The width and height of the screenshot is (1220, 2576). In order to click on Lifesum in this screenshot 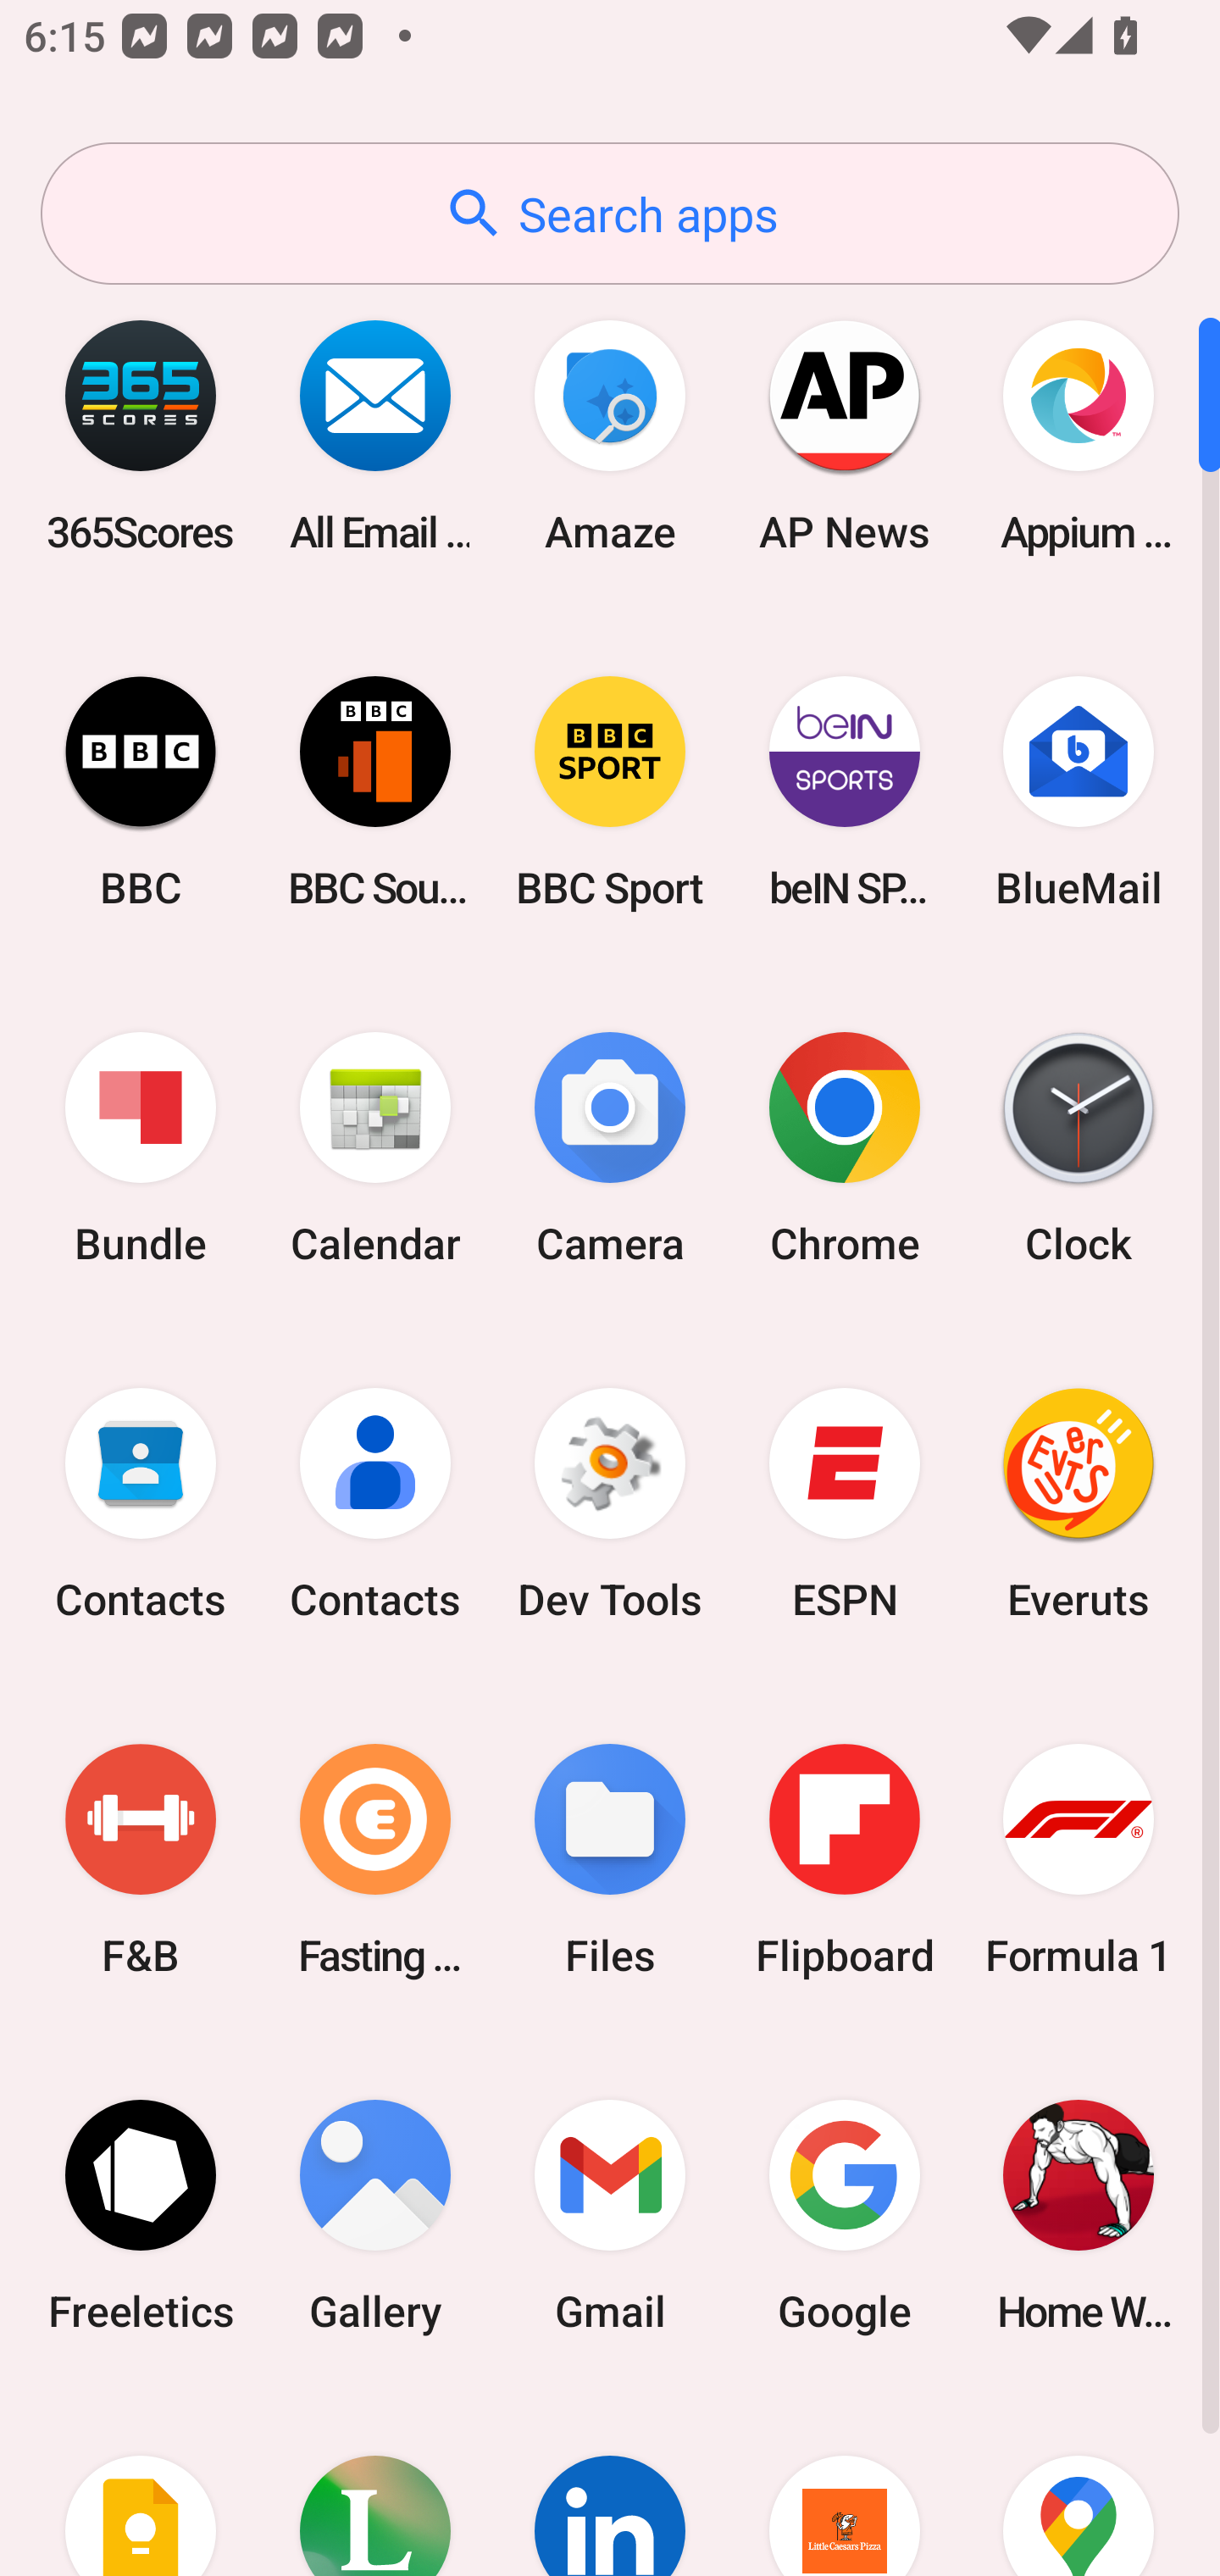, I will do `click(375, 2484)`.